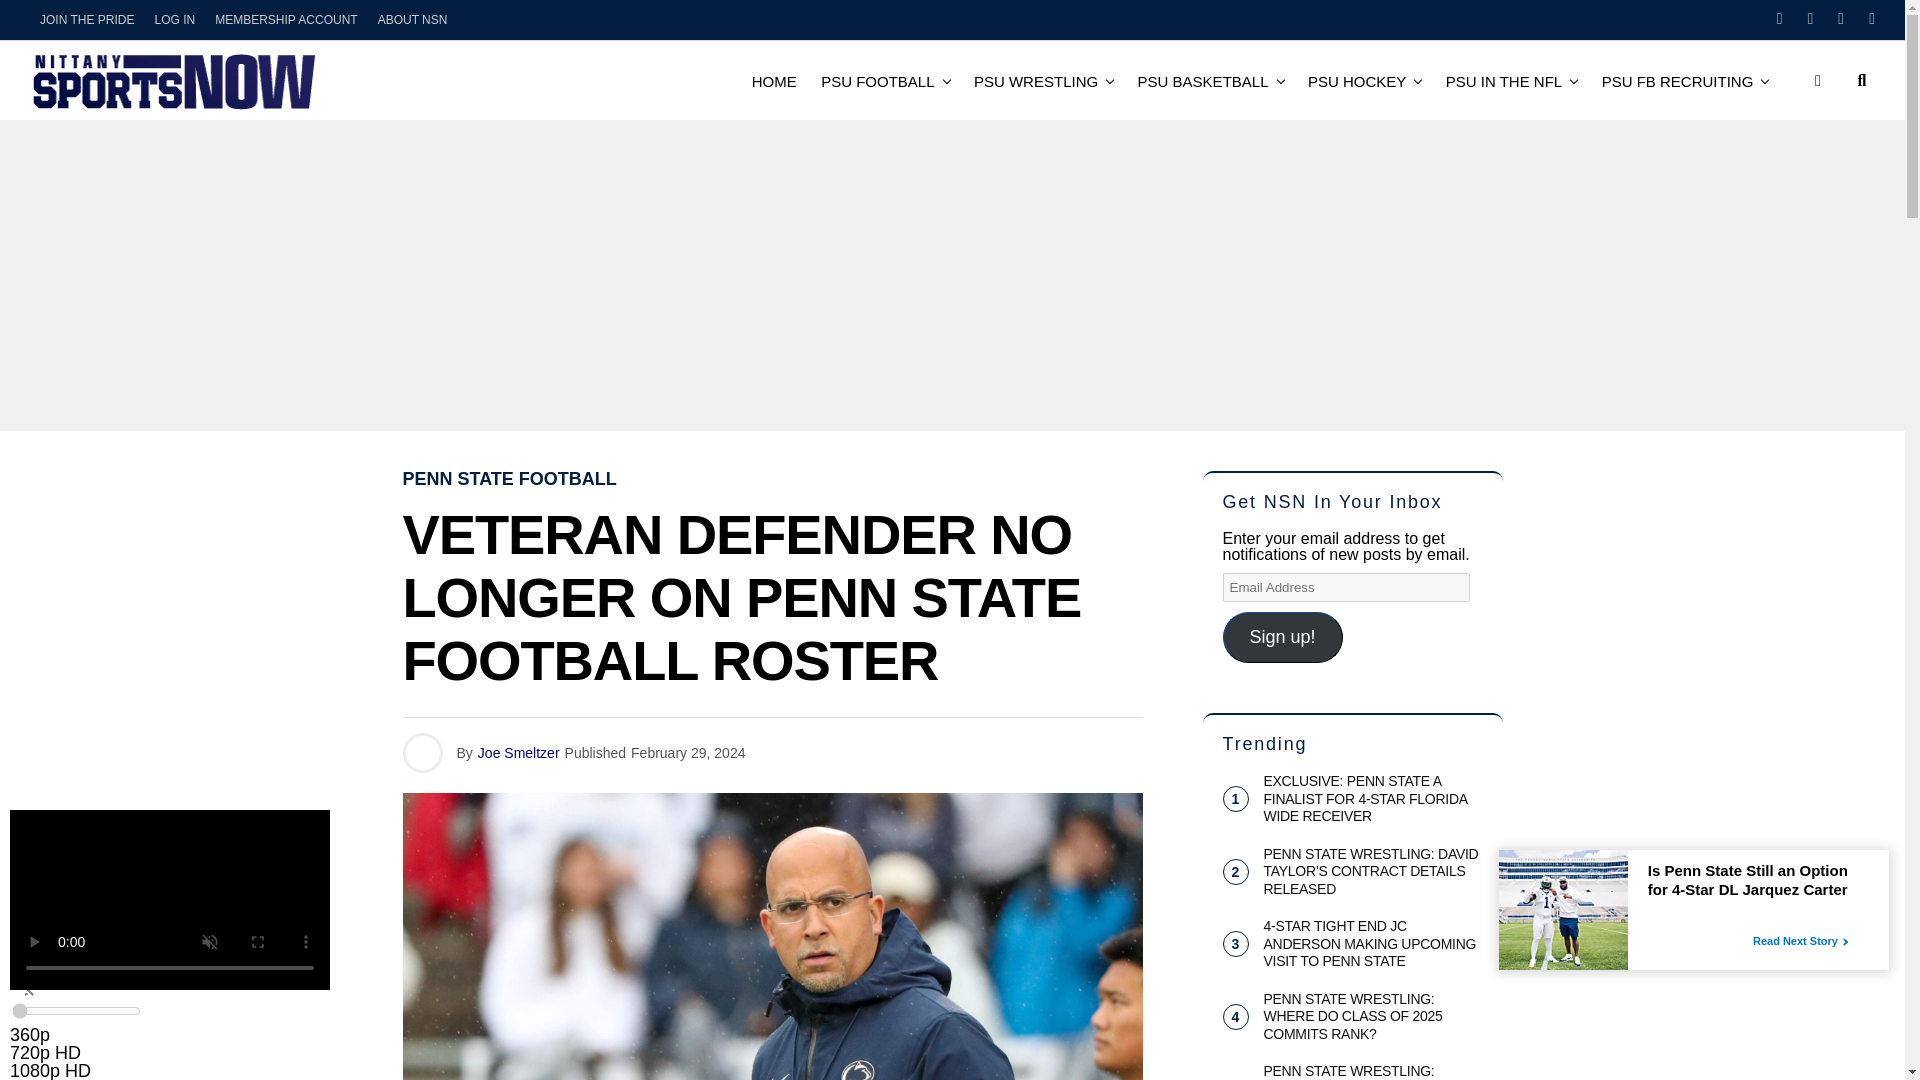  What do you see at coordinates (174, 20) in the screenshot?
I see `LOG IN` at bounding box center [174, 20].